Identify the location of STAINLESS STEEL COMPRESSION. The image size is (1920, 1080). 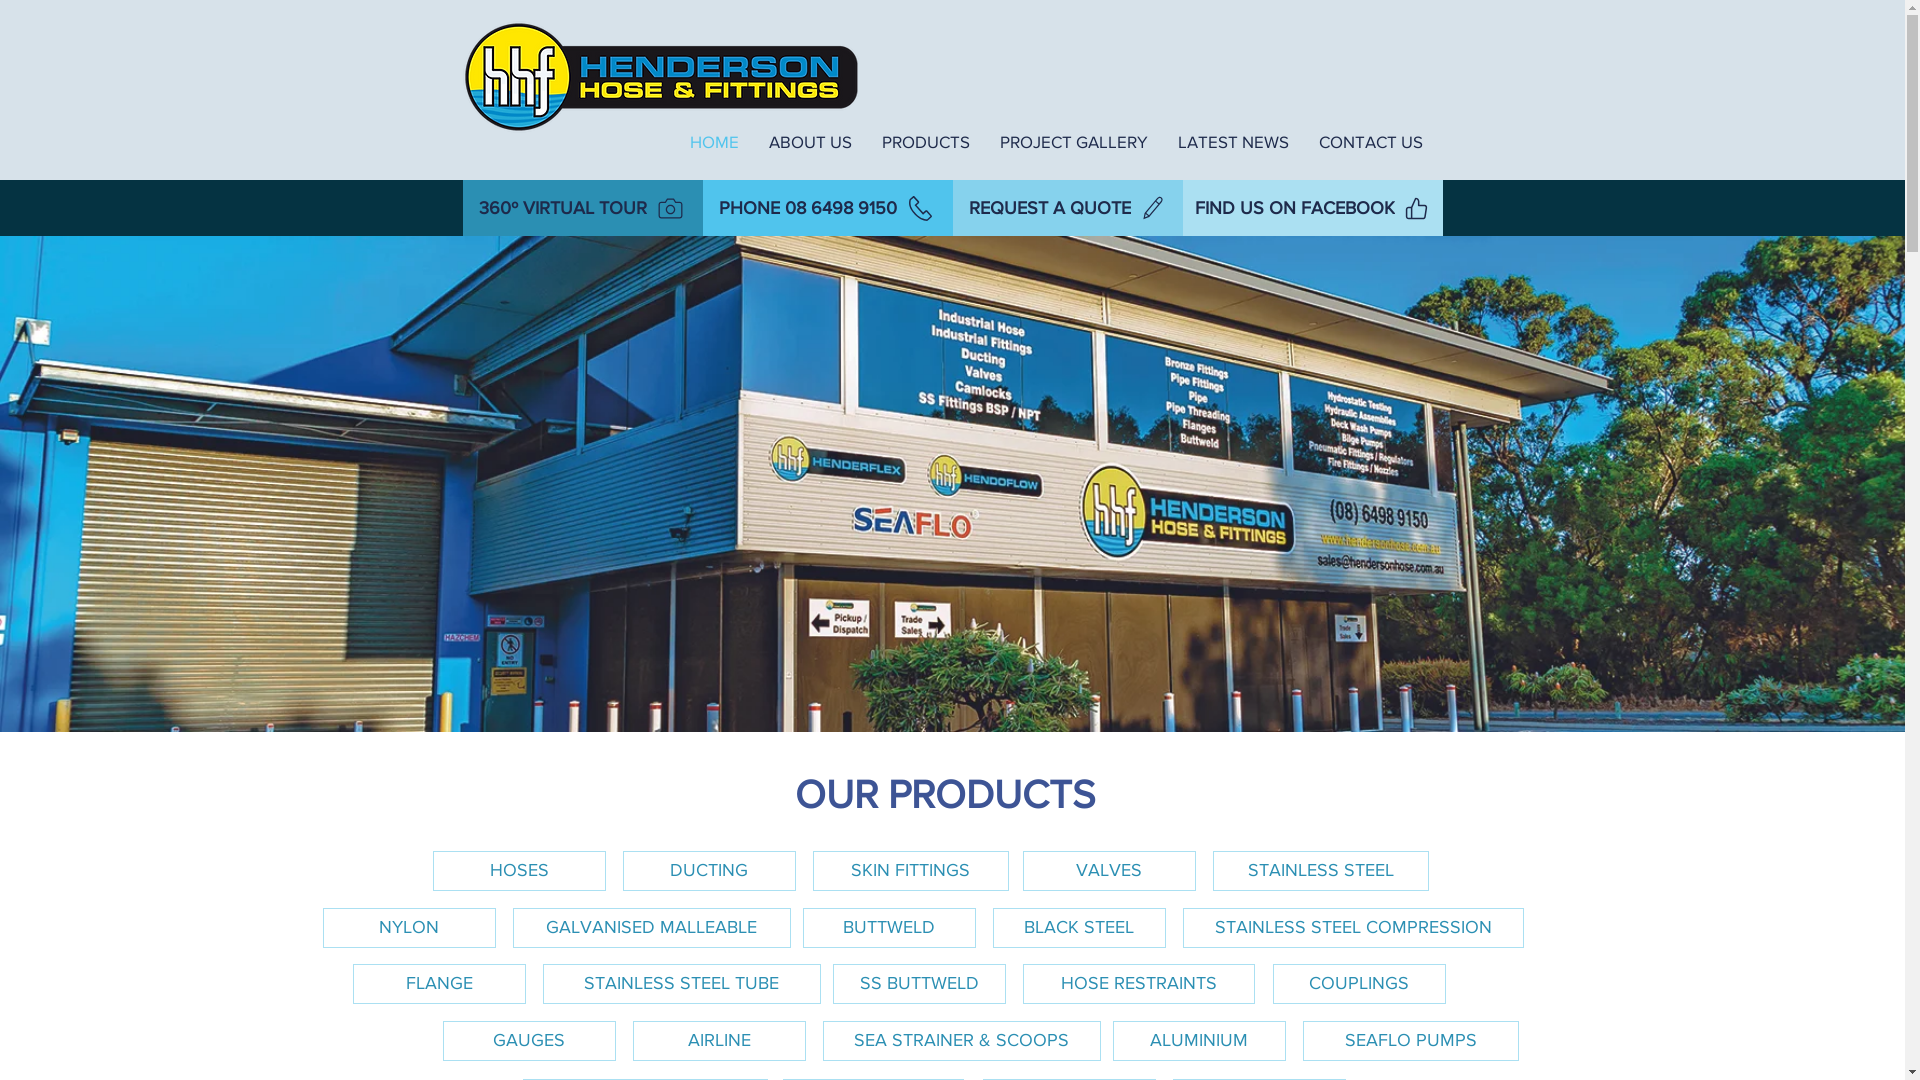
(1352, 928).